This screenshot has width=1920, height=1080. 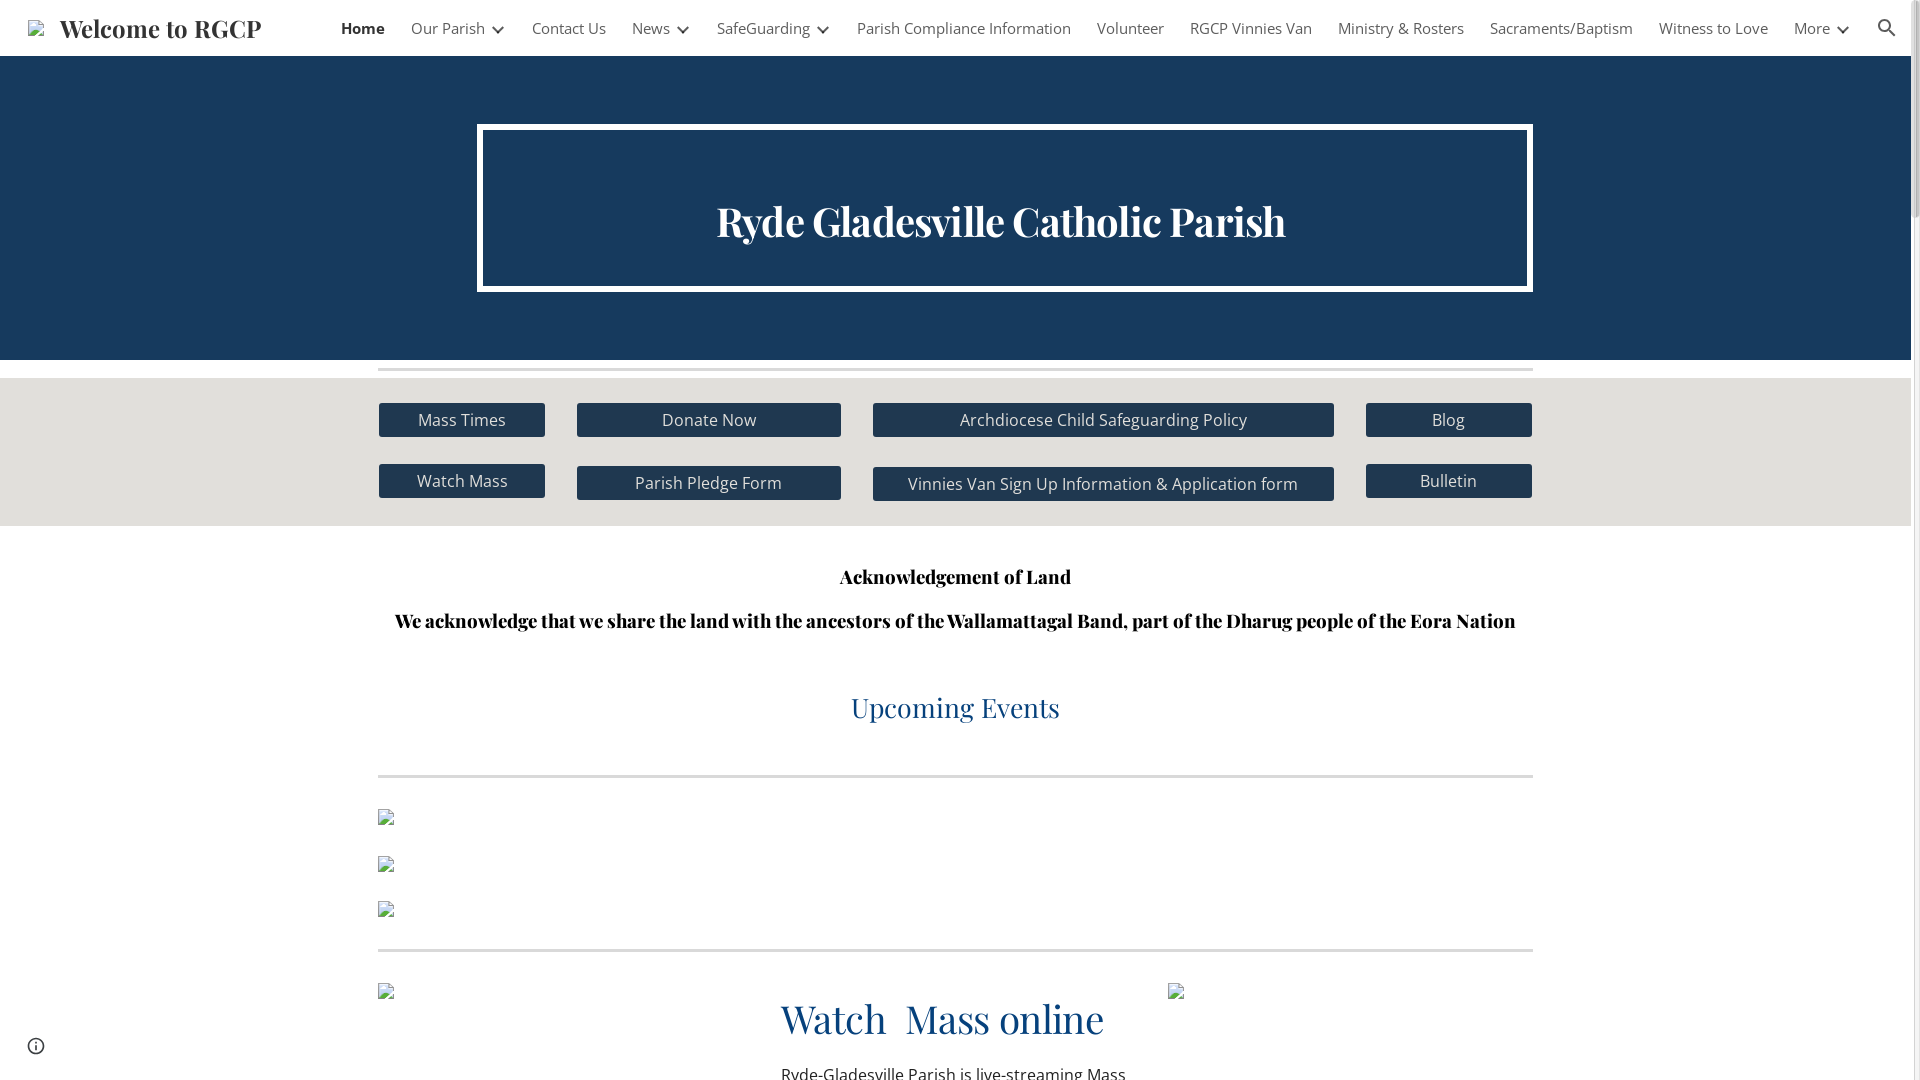 I want to click on Parish Compliance Information, so click(x=964, y=28).